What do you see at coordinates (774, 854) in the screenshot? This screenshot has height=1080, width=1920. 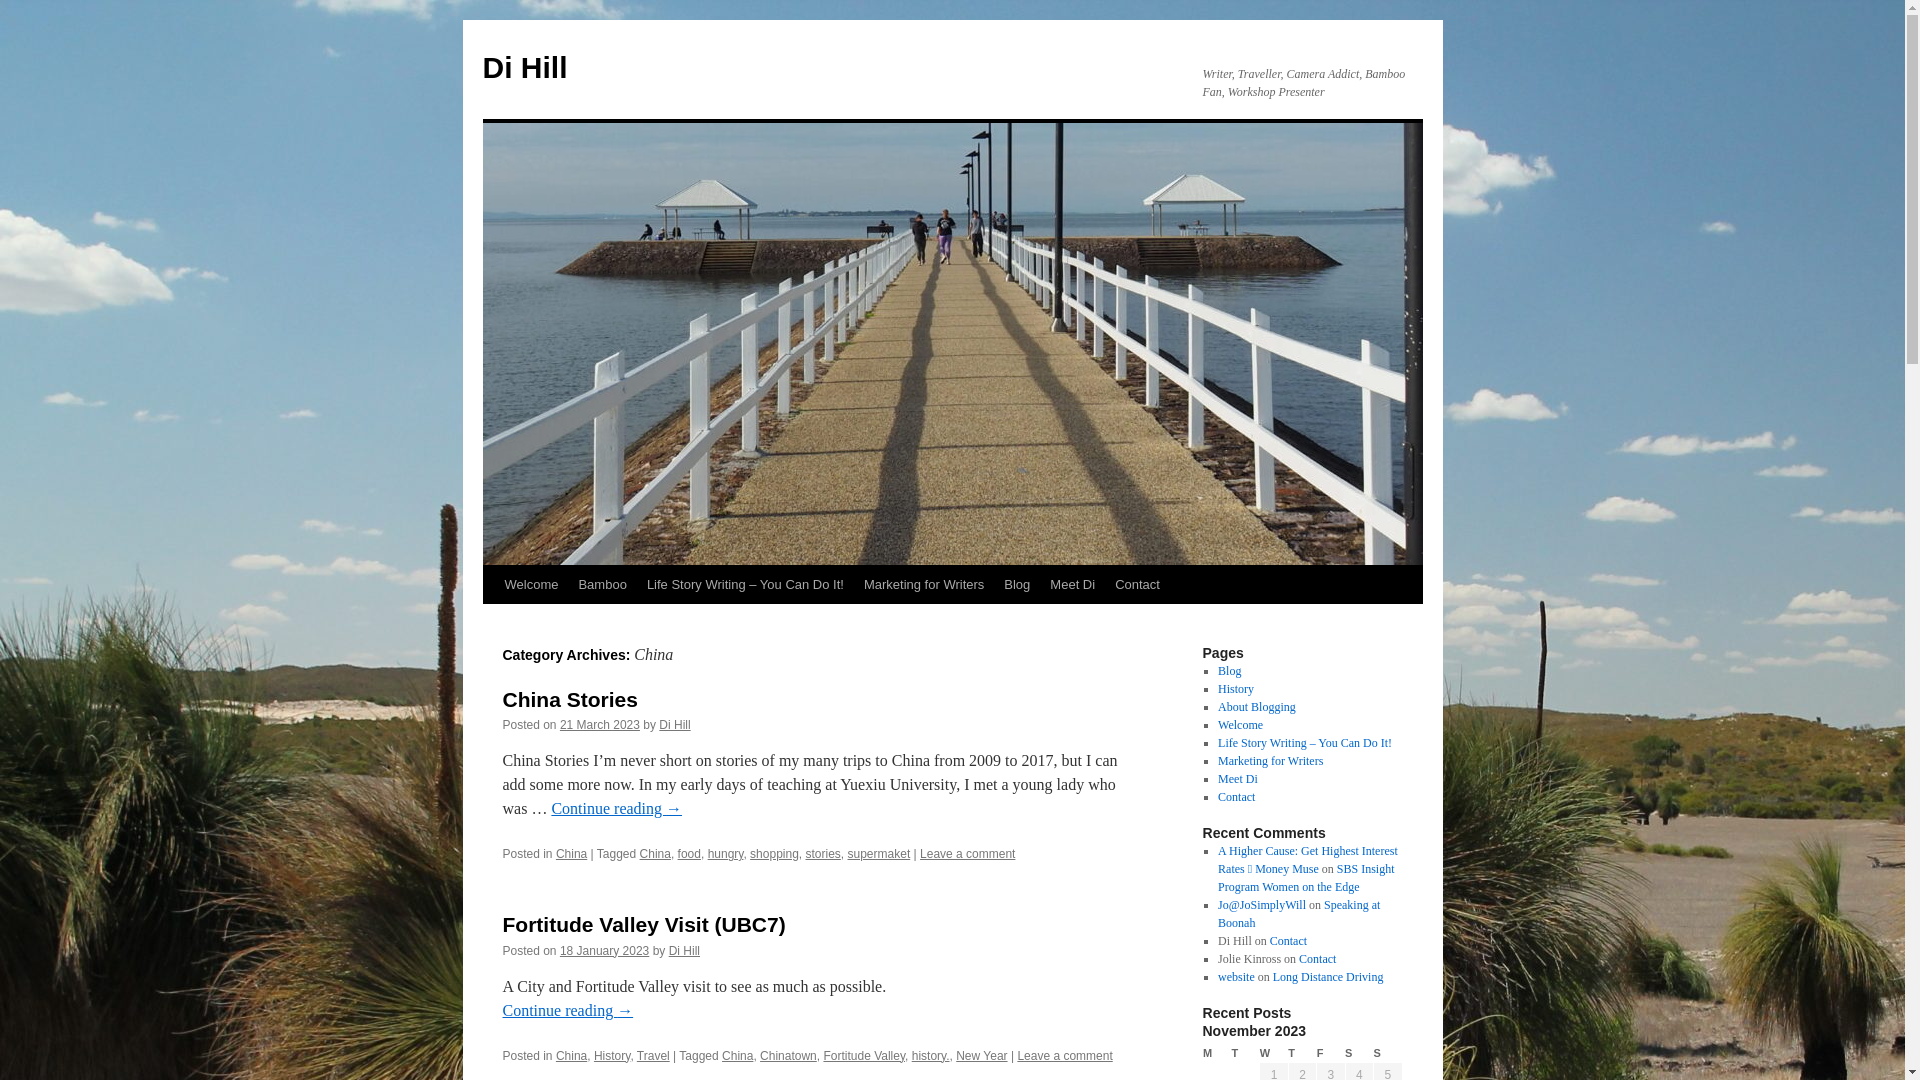 I see `shopping` at bounding box center [774, 854].